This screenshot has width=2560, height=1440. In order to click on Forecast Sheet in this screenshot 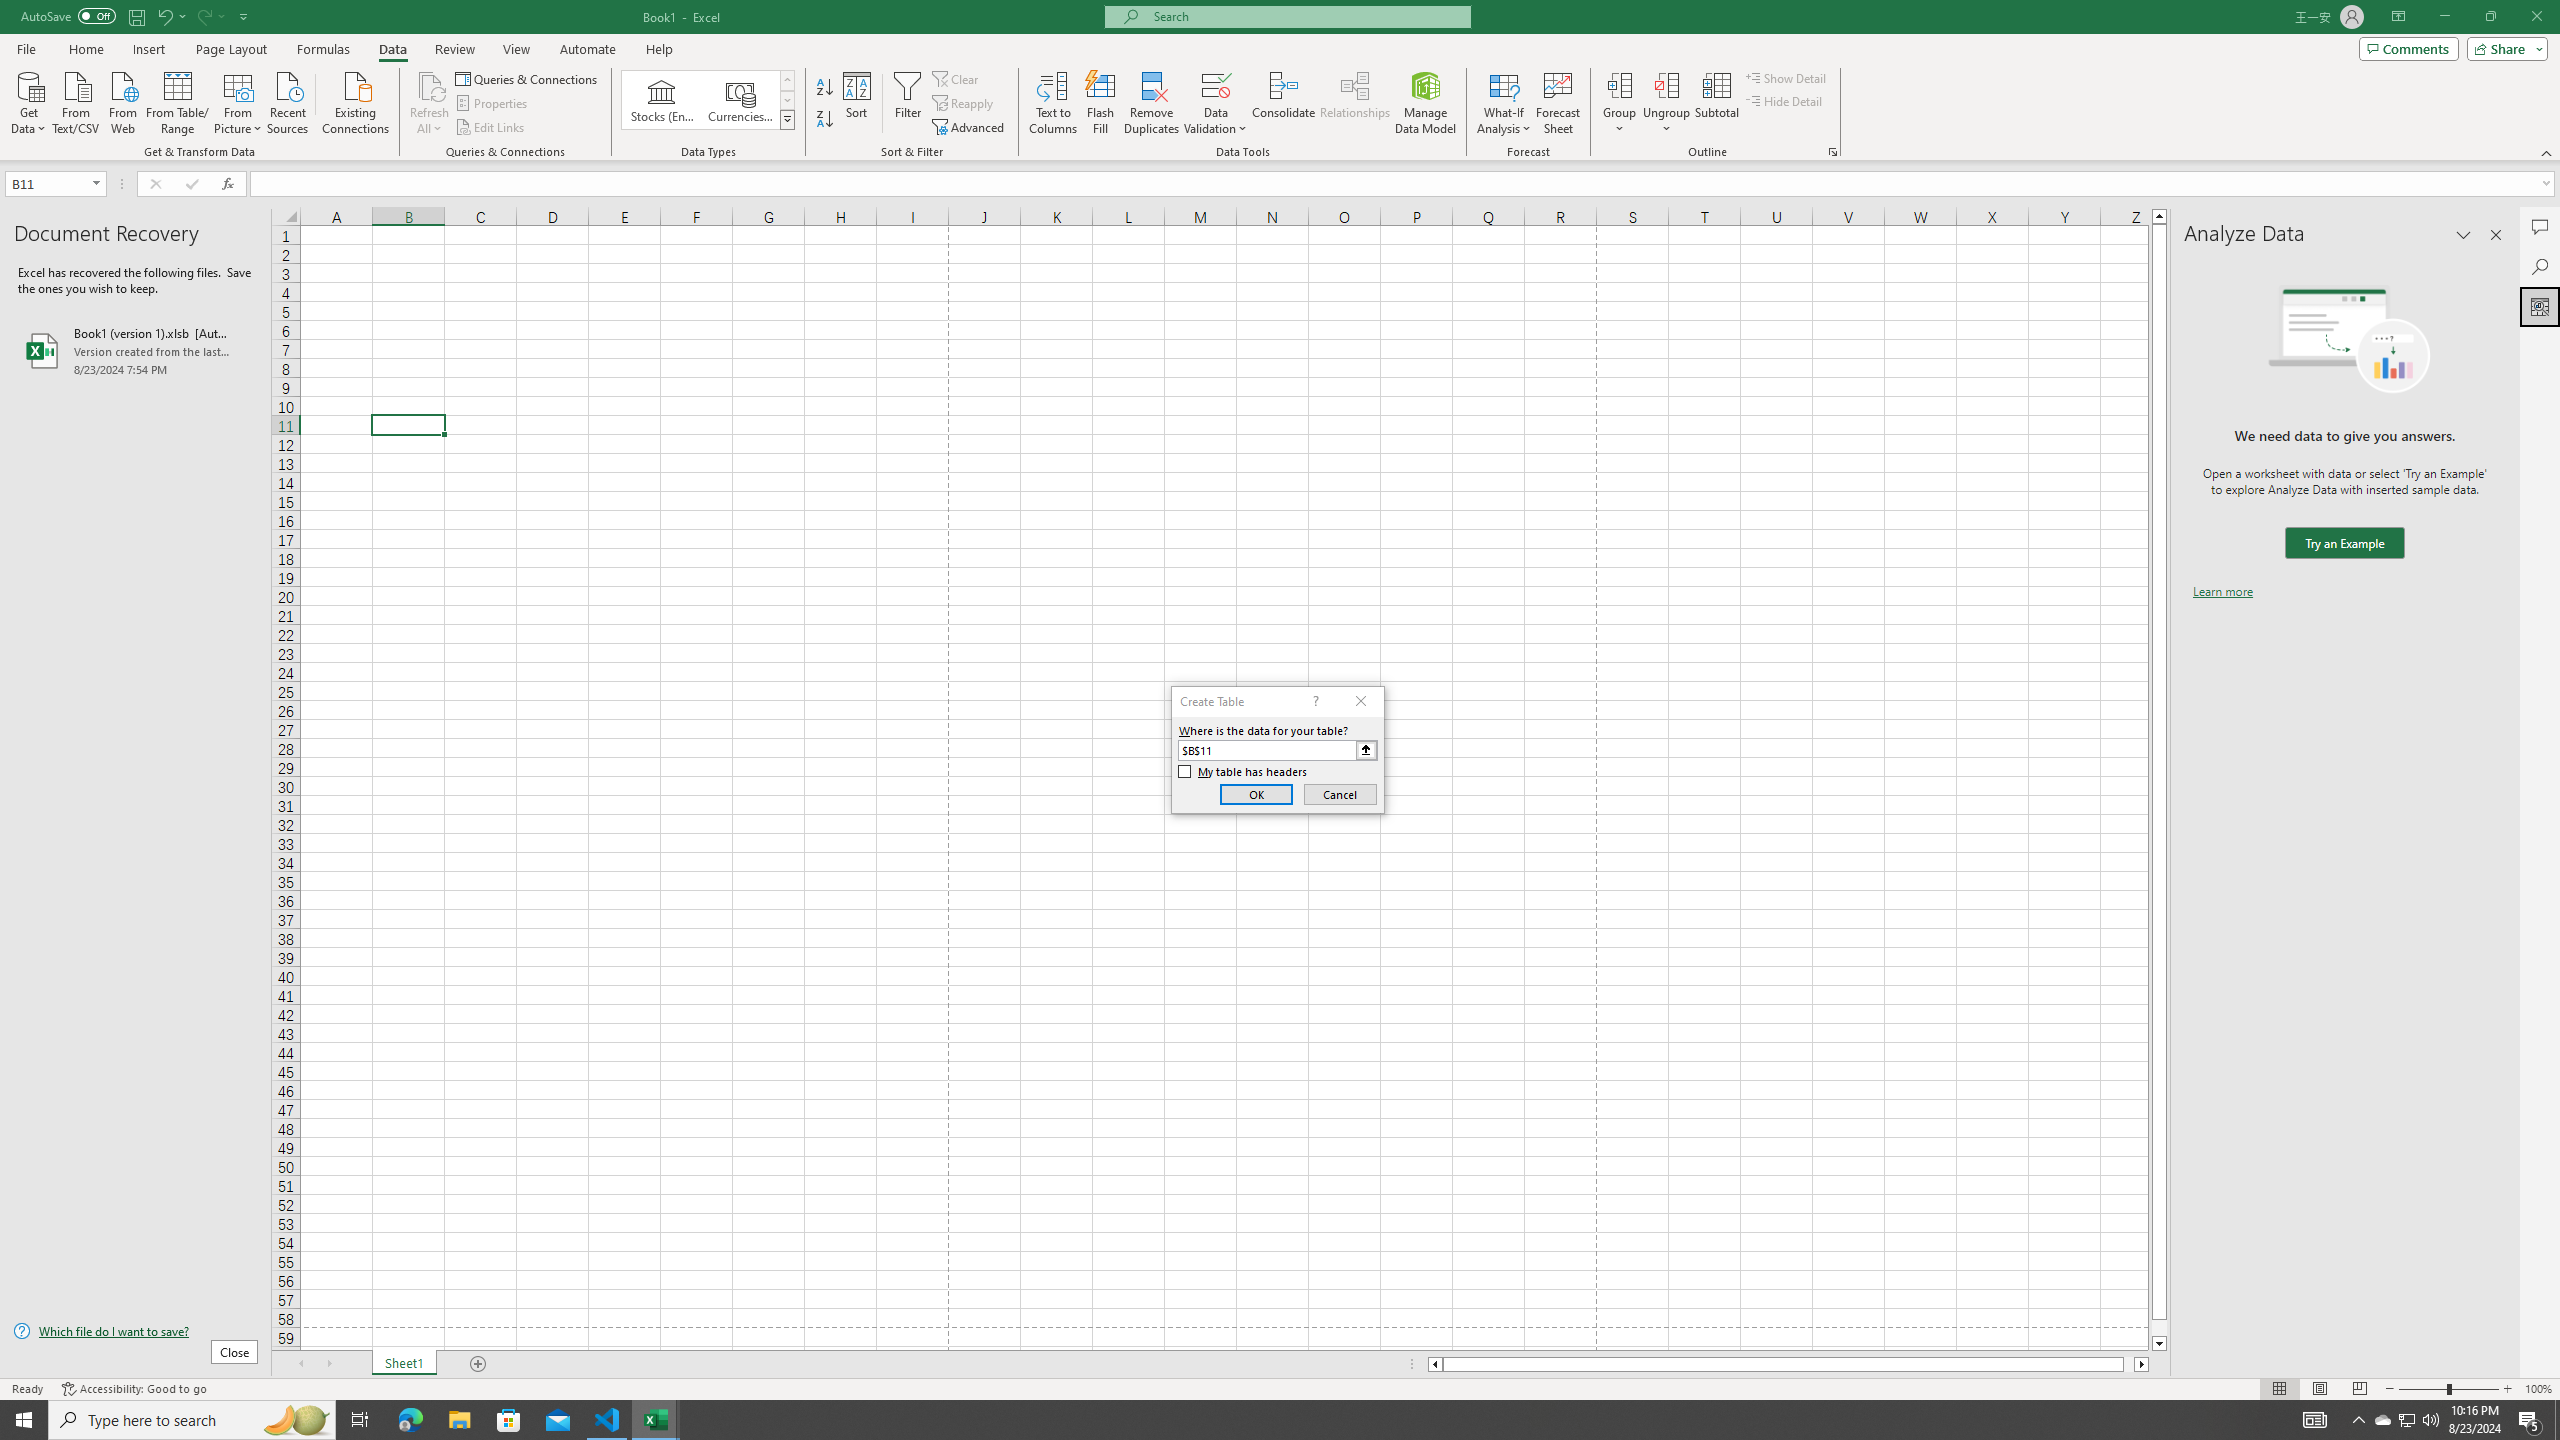, I will do `click(1558, 103)`.